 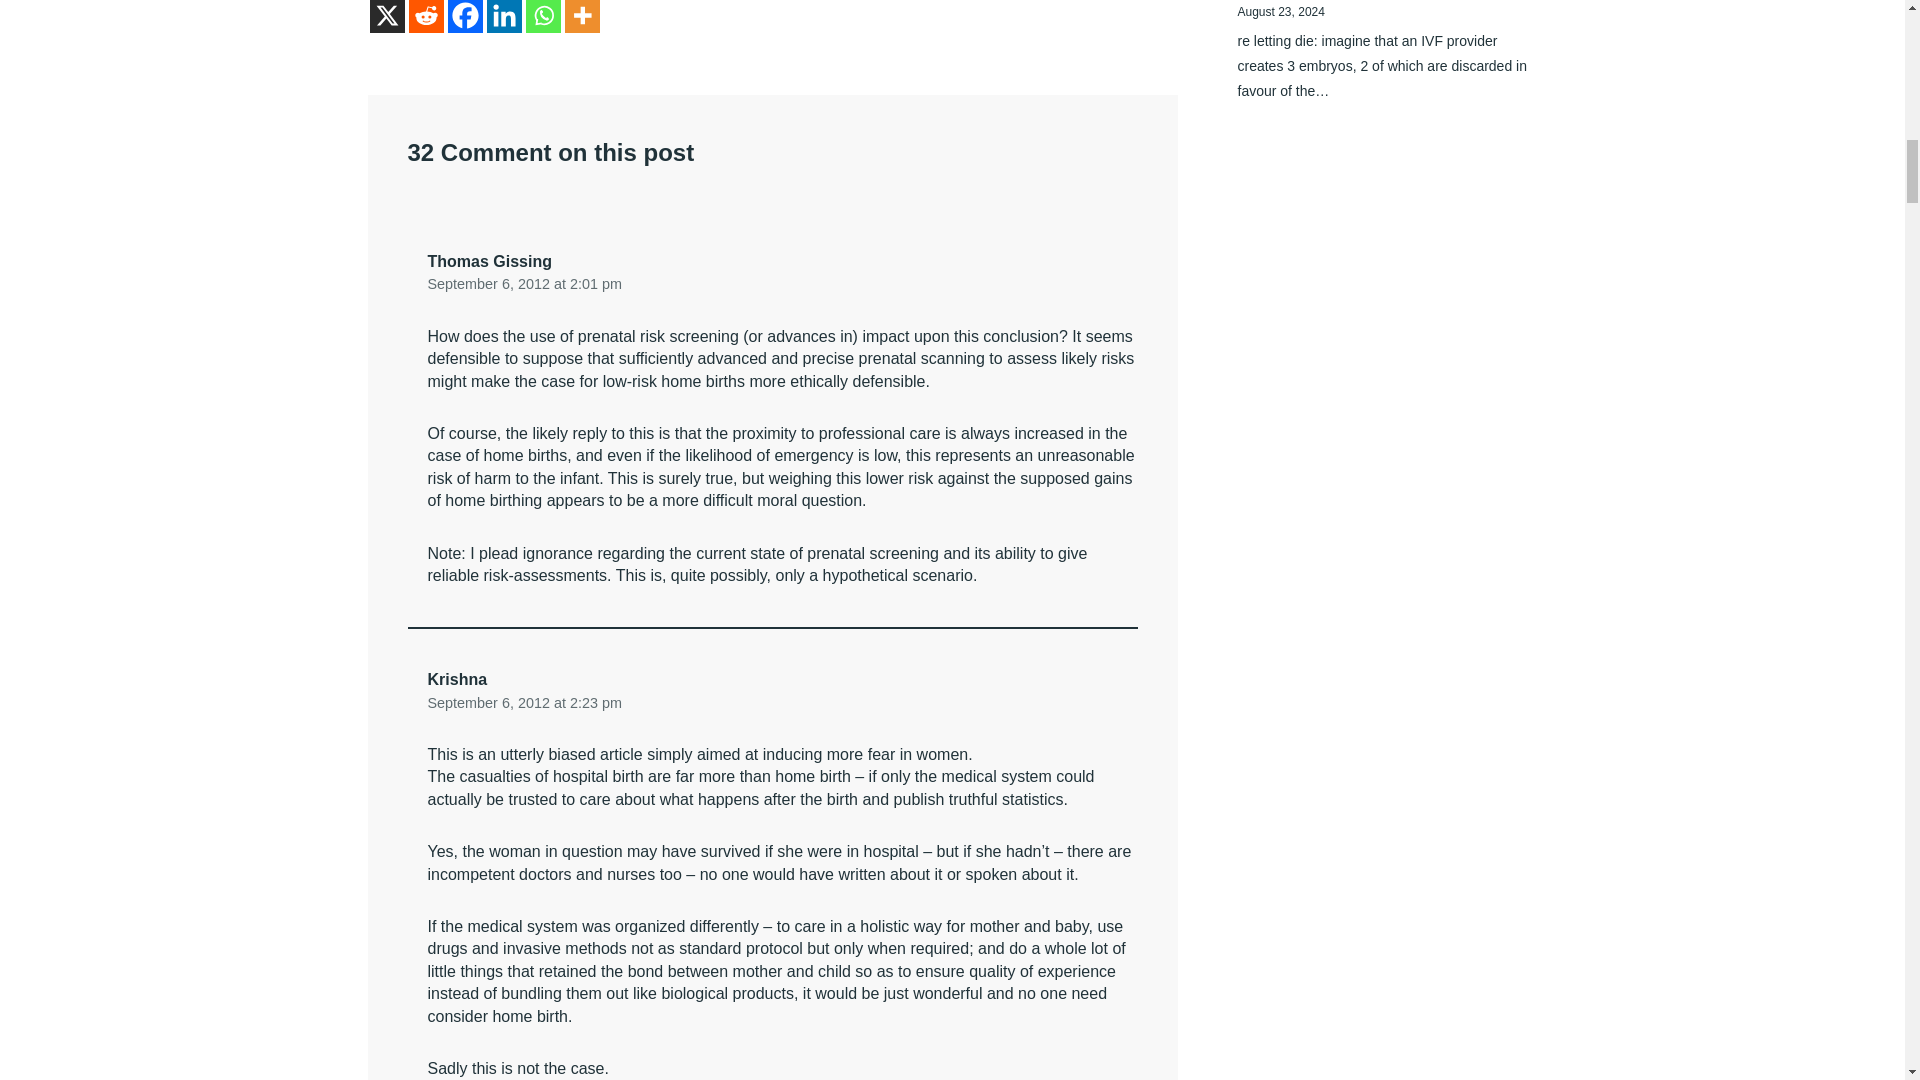 What do you see at coordinates (582, 16) in the screenshot?
I see `More` at bounding box center [582, 16].